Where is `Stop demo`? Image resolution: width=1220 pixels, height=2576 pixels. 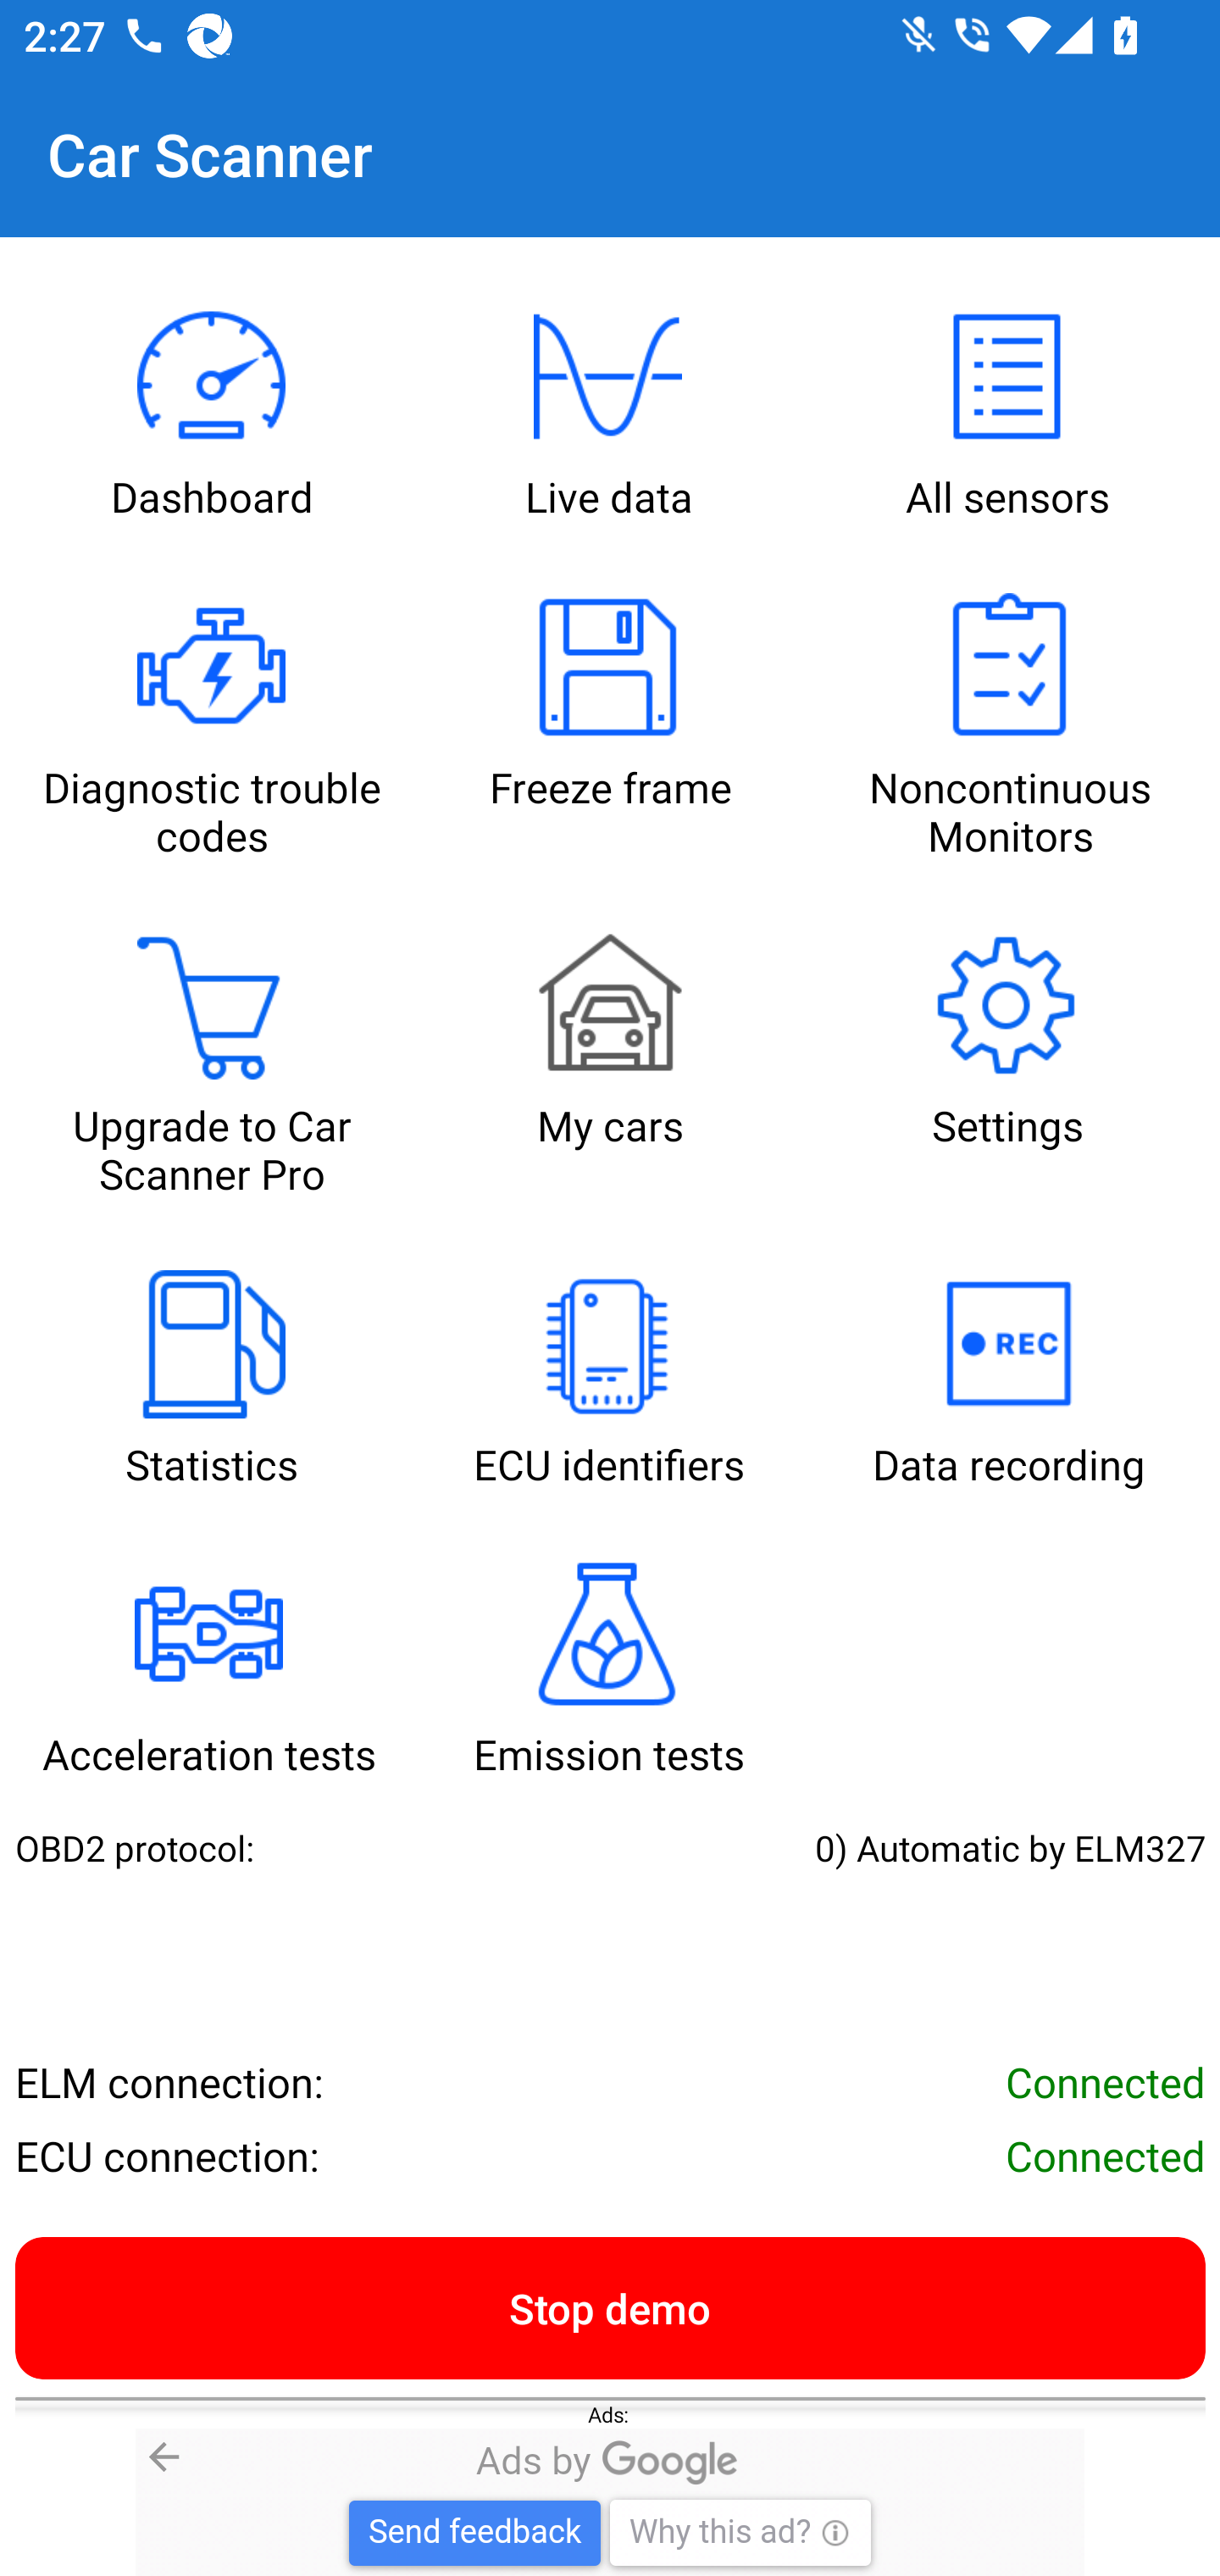
Stop demo is located at coordinates (610, 2307).